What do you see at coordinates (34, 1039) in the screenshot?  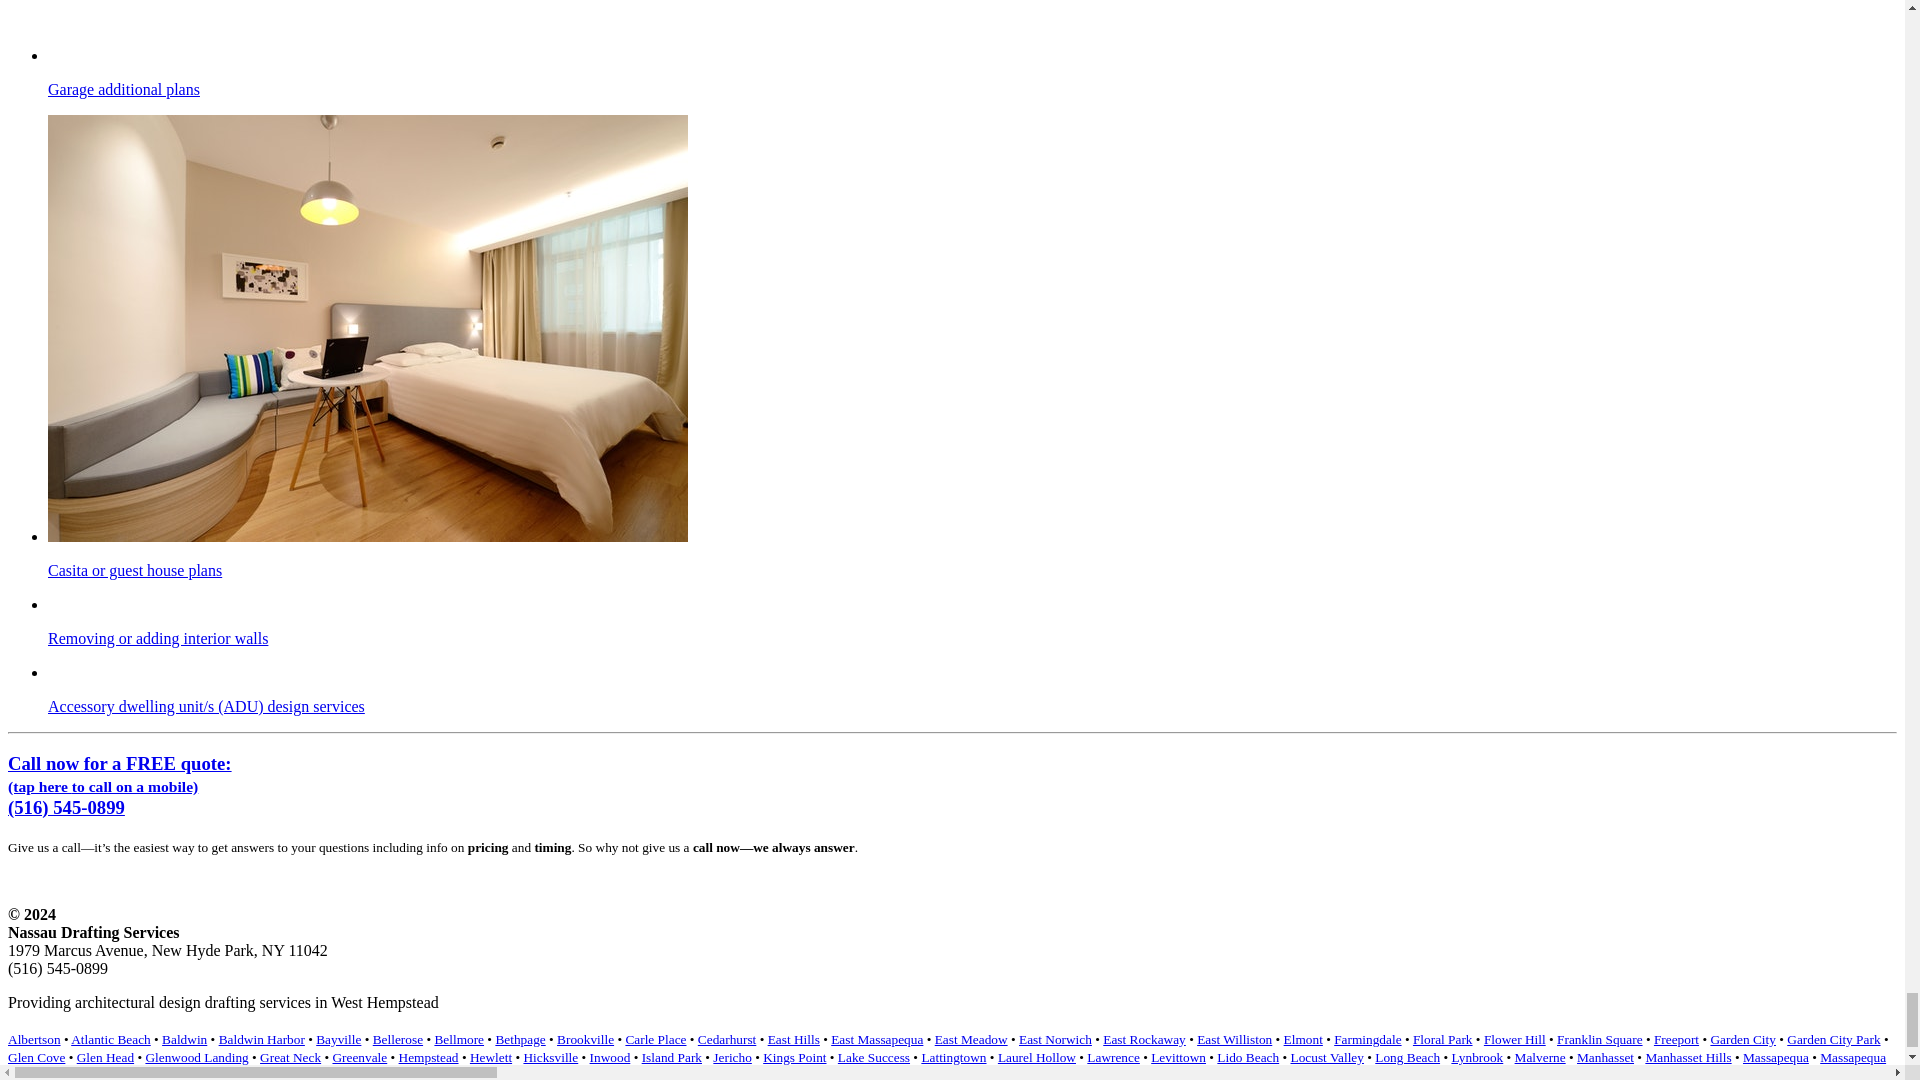 I see `Albertson` at bounding box center [34, 1039].